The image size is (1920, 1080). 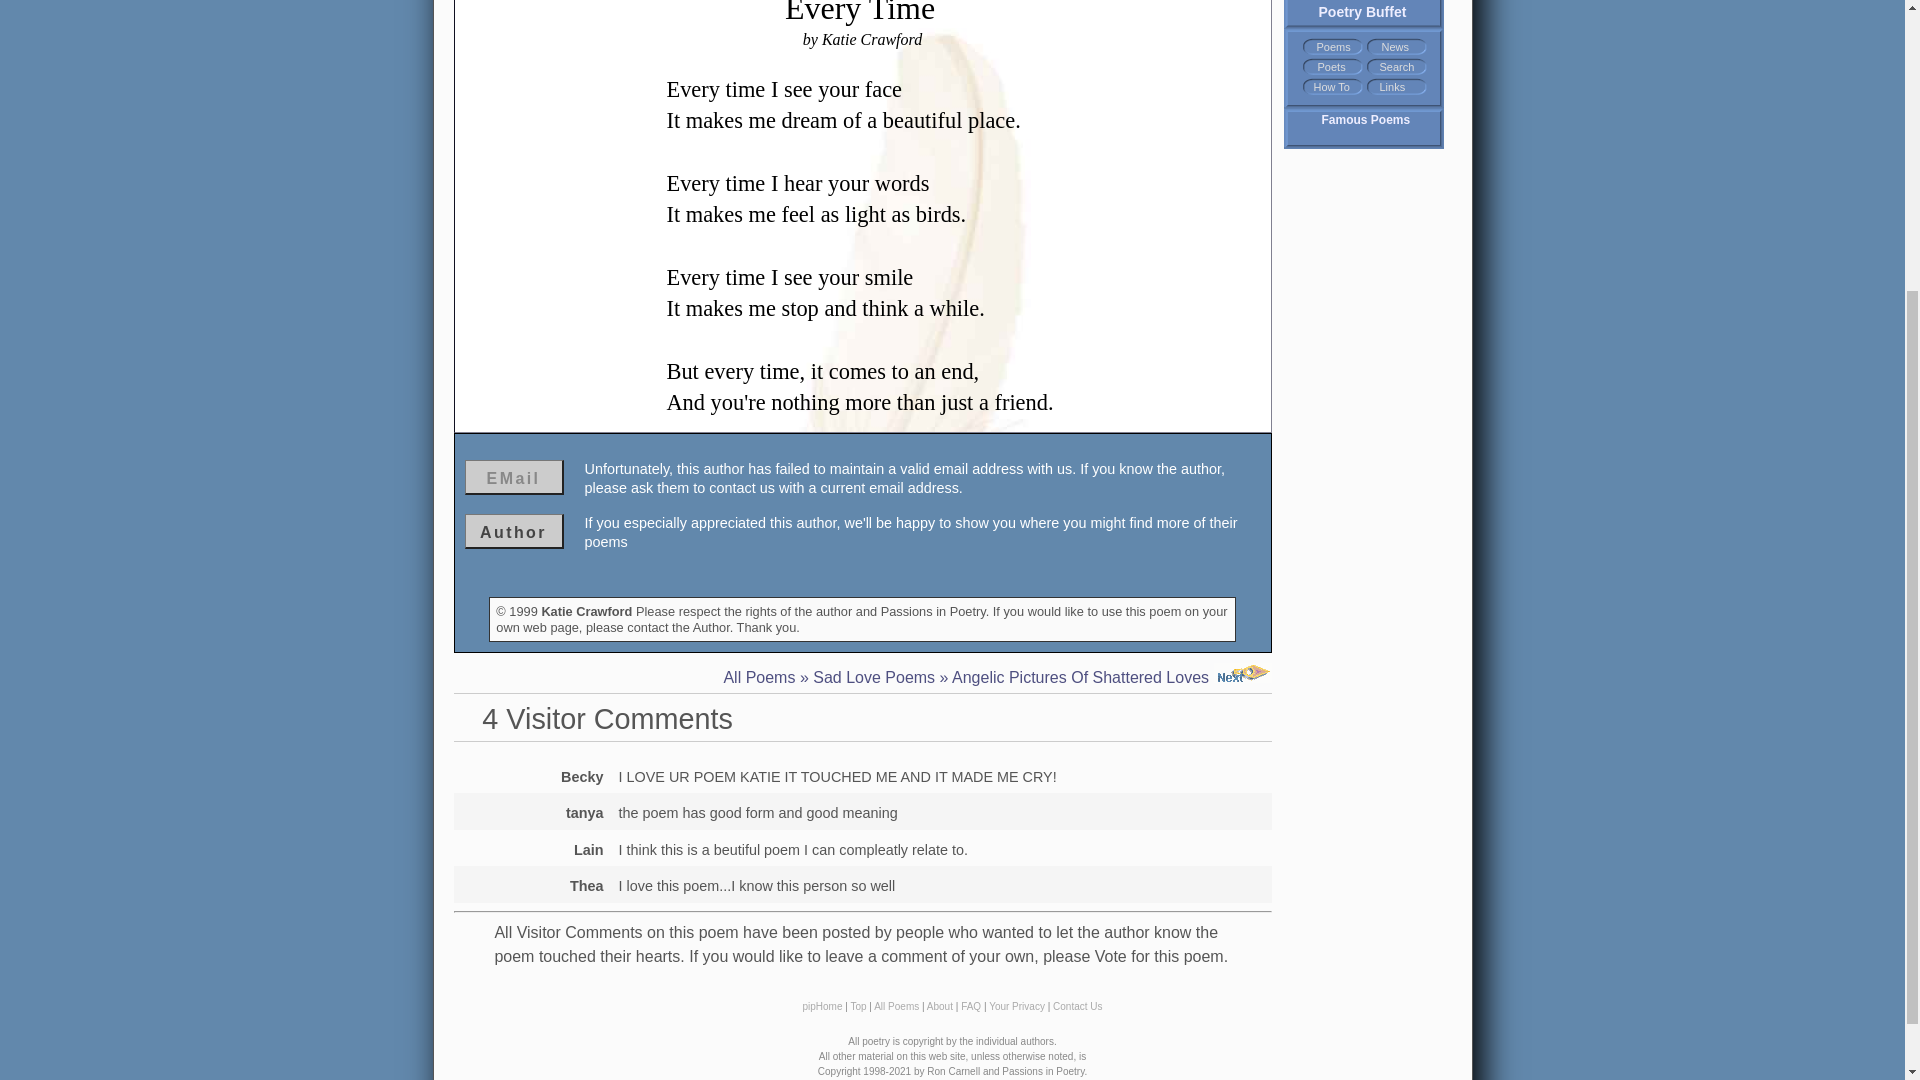 I want to click on Advanced Search Options, so click(x=1398, y=67).